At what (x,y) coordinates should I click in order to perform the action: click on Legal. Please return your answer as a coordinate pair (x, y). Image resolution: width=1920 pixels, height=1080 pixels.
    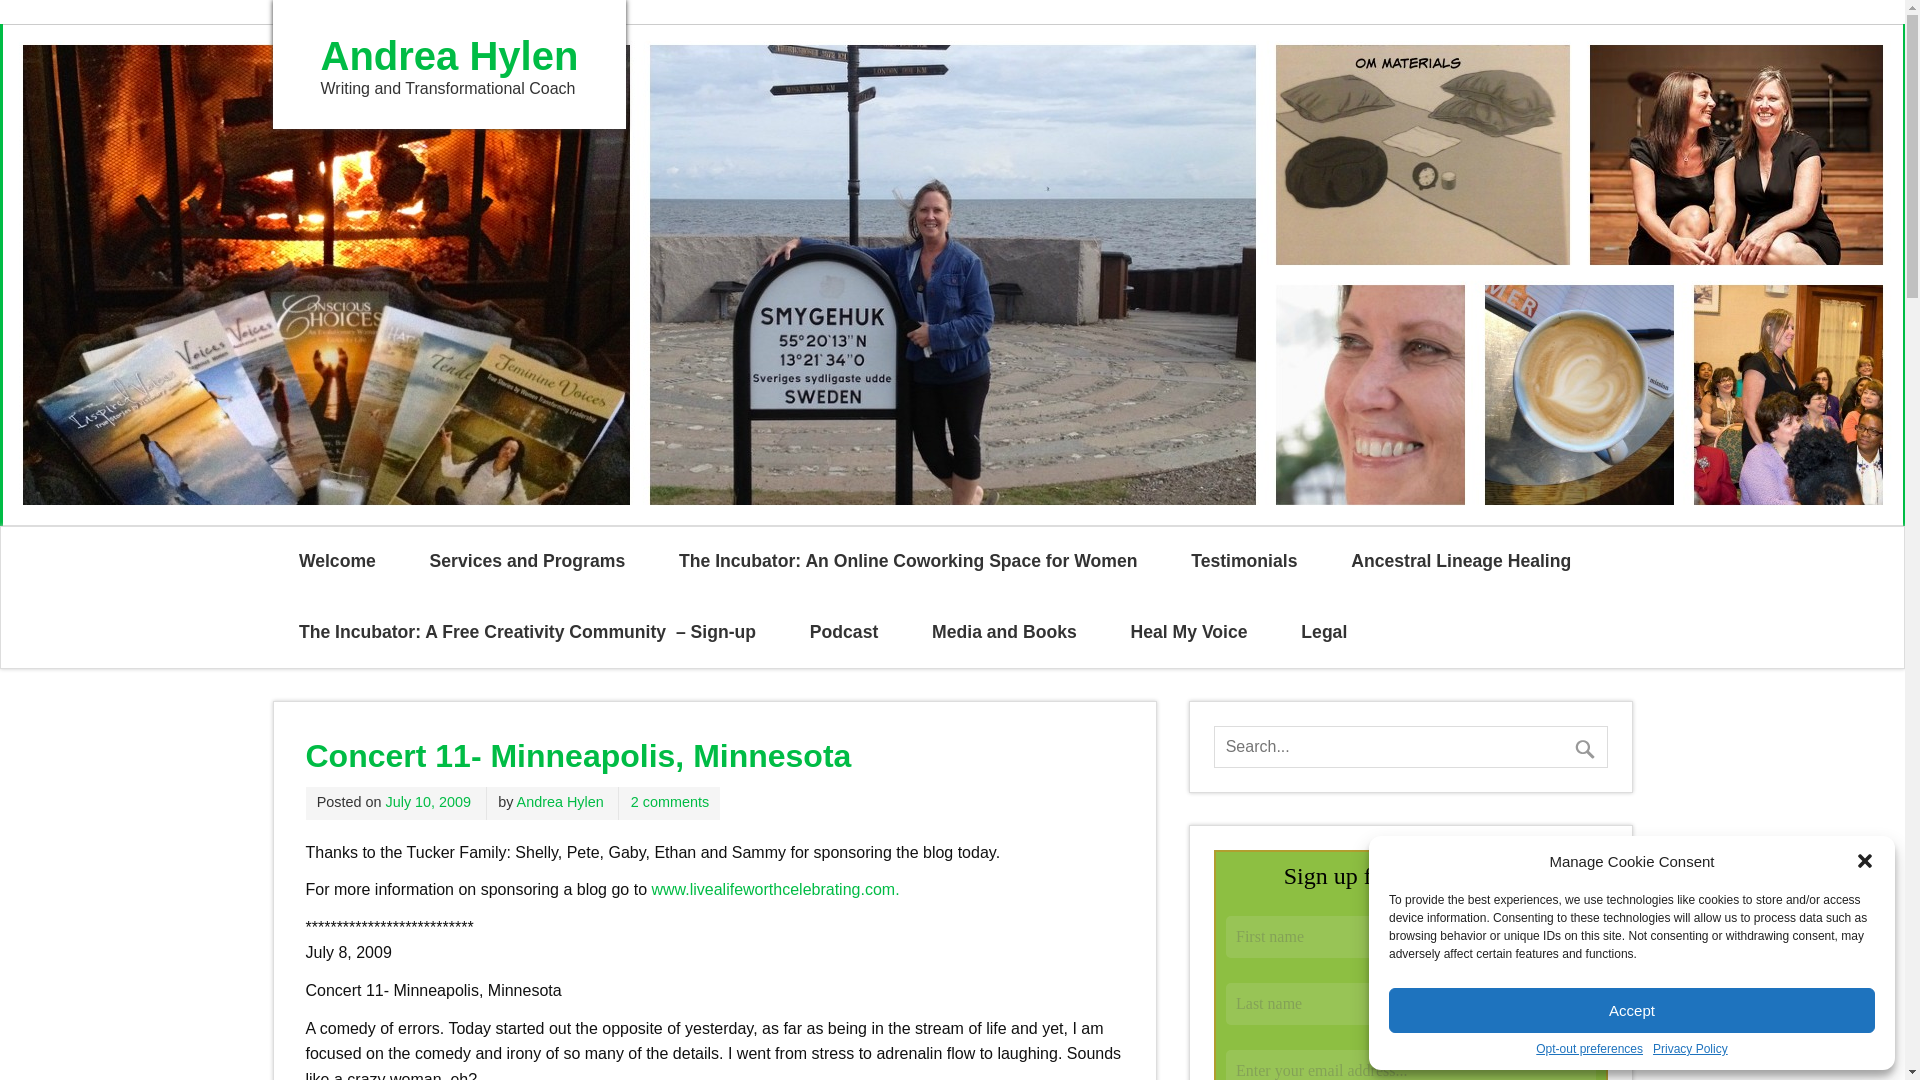
    Looking at the image, I should click on (1324, 632).